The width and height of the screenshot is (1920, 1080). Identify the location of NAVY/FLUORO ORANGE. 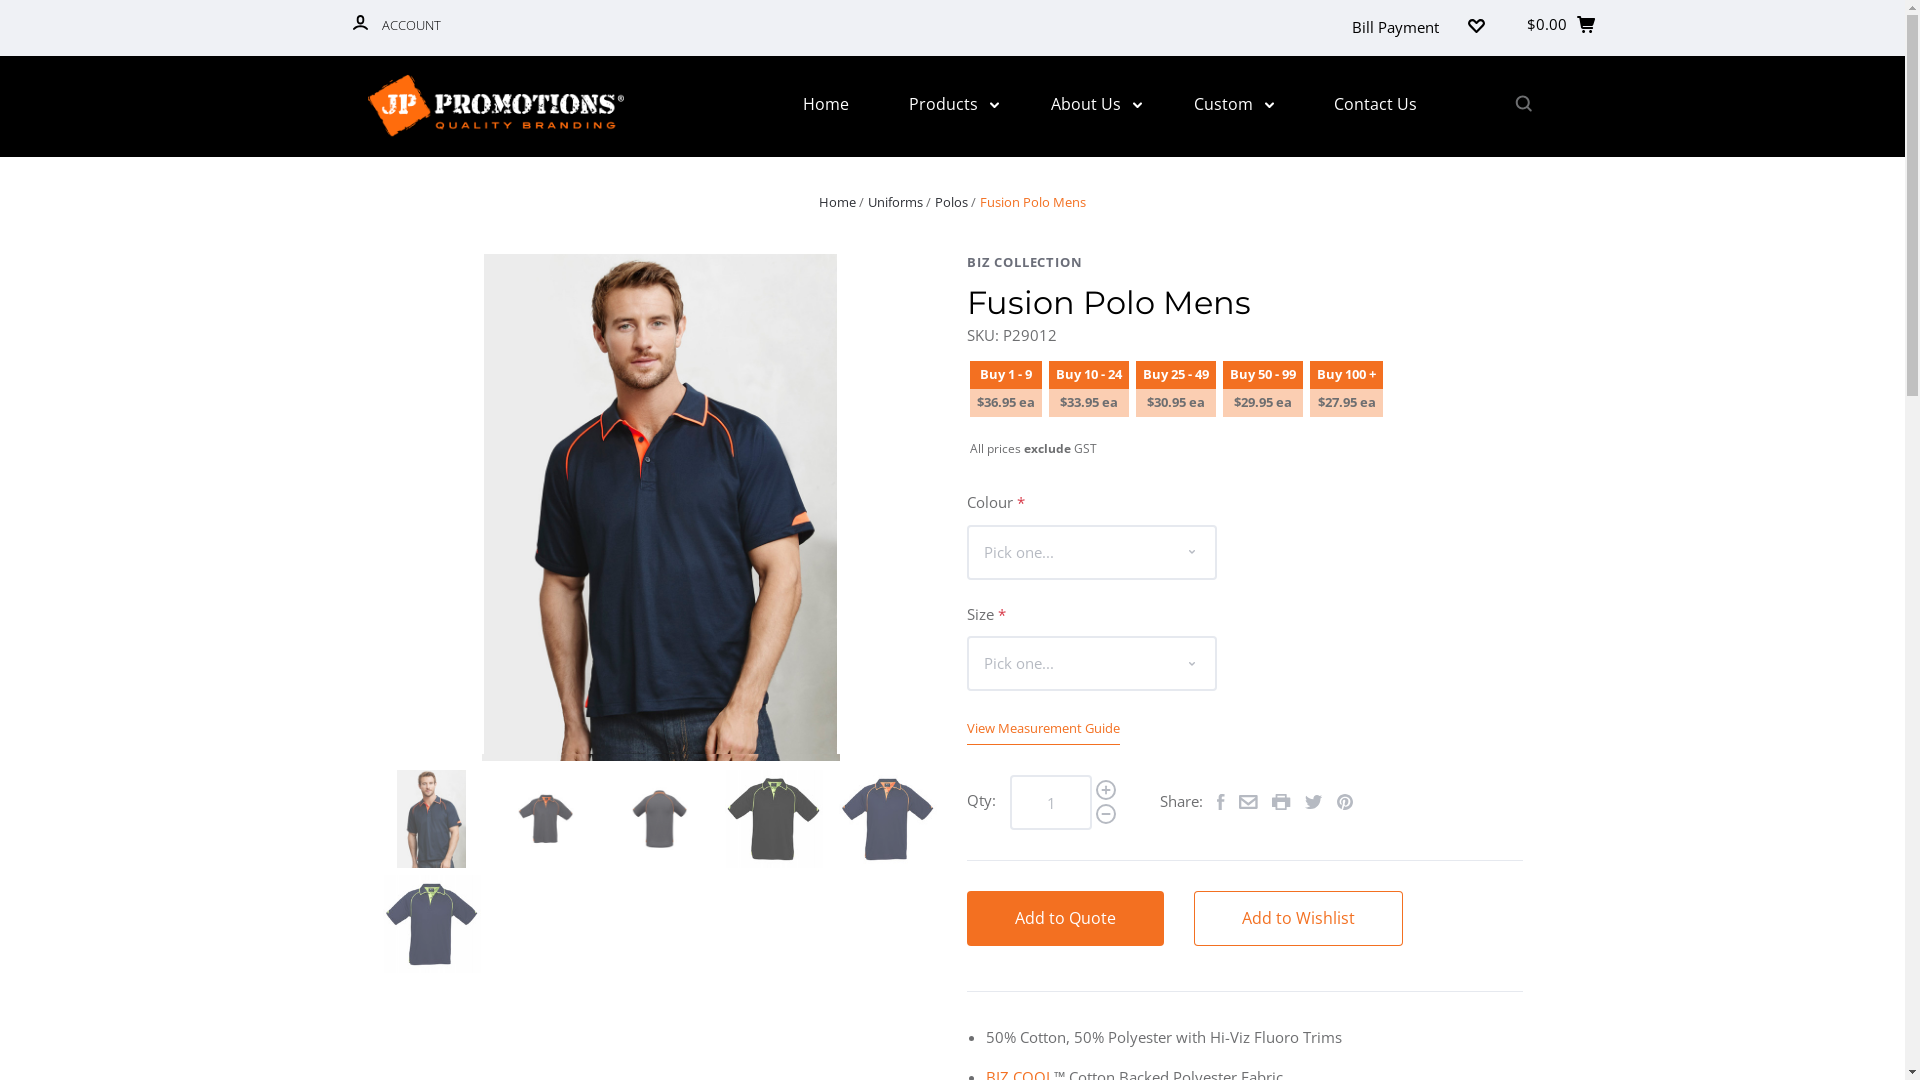
(887, 818).